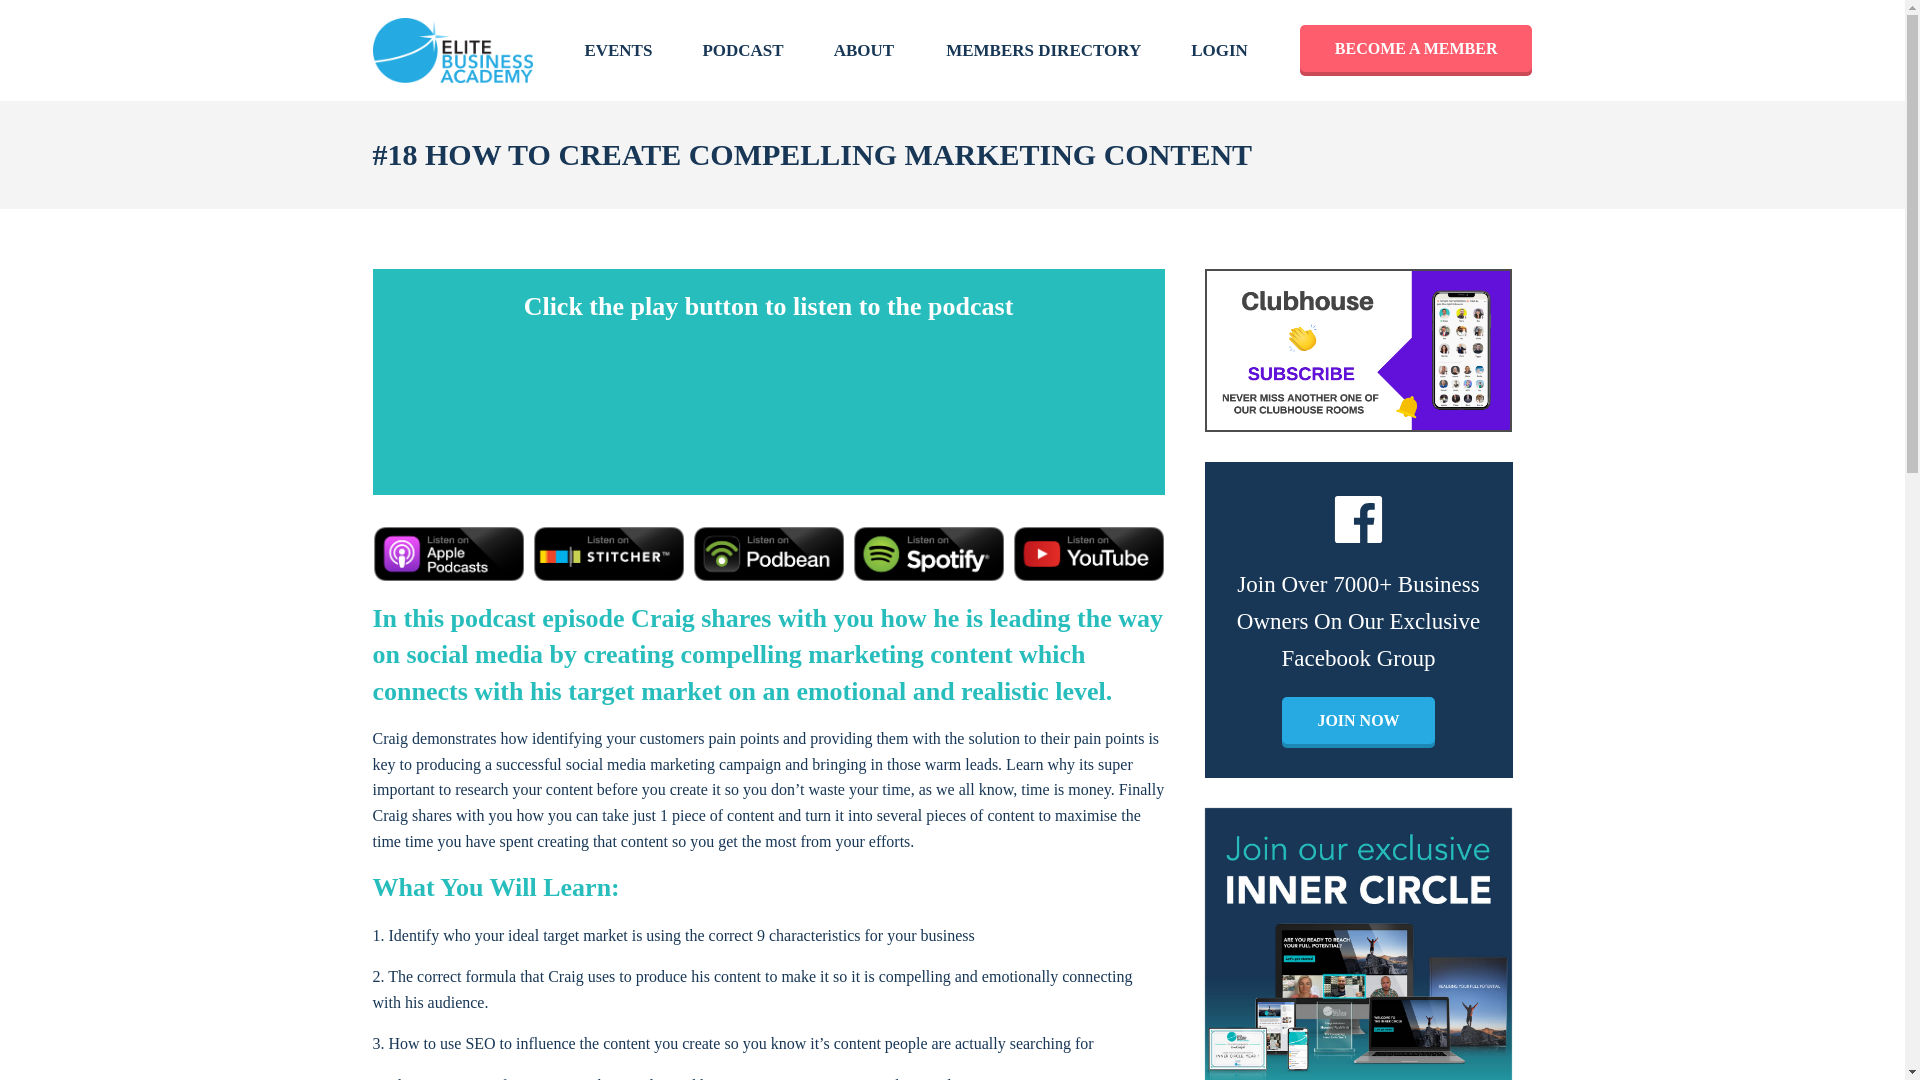 This screenshot has width=1920, height=1080. Describe the element at coordinates (864, 50) in the screenshot. I see `ABOUT` at that location.